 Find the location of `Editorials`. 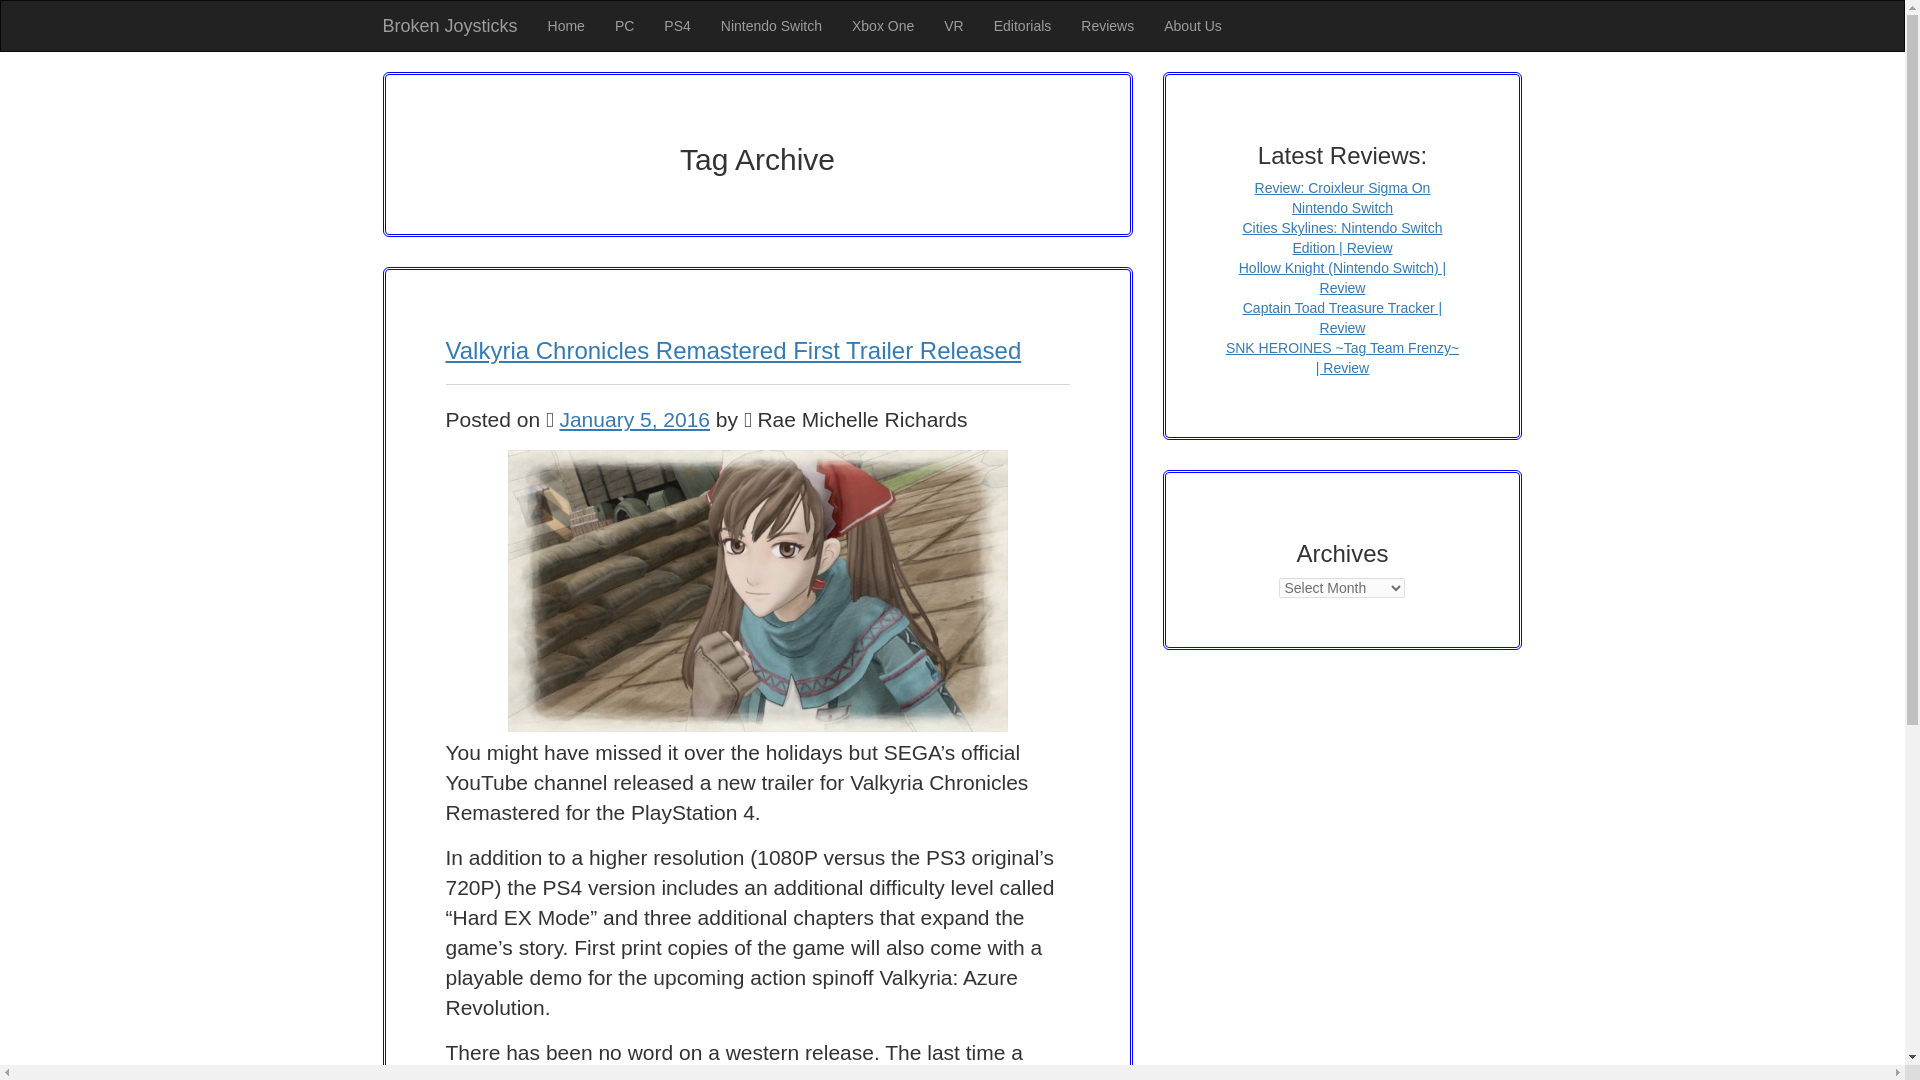

Editorials is located at coordinates (1023, 26).